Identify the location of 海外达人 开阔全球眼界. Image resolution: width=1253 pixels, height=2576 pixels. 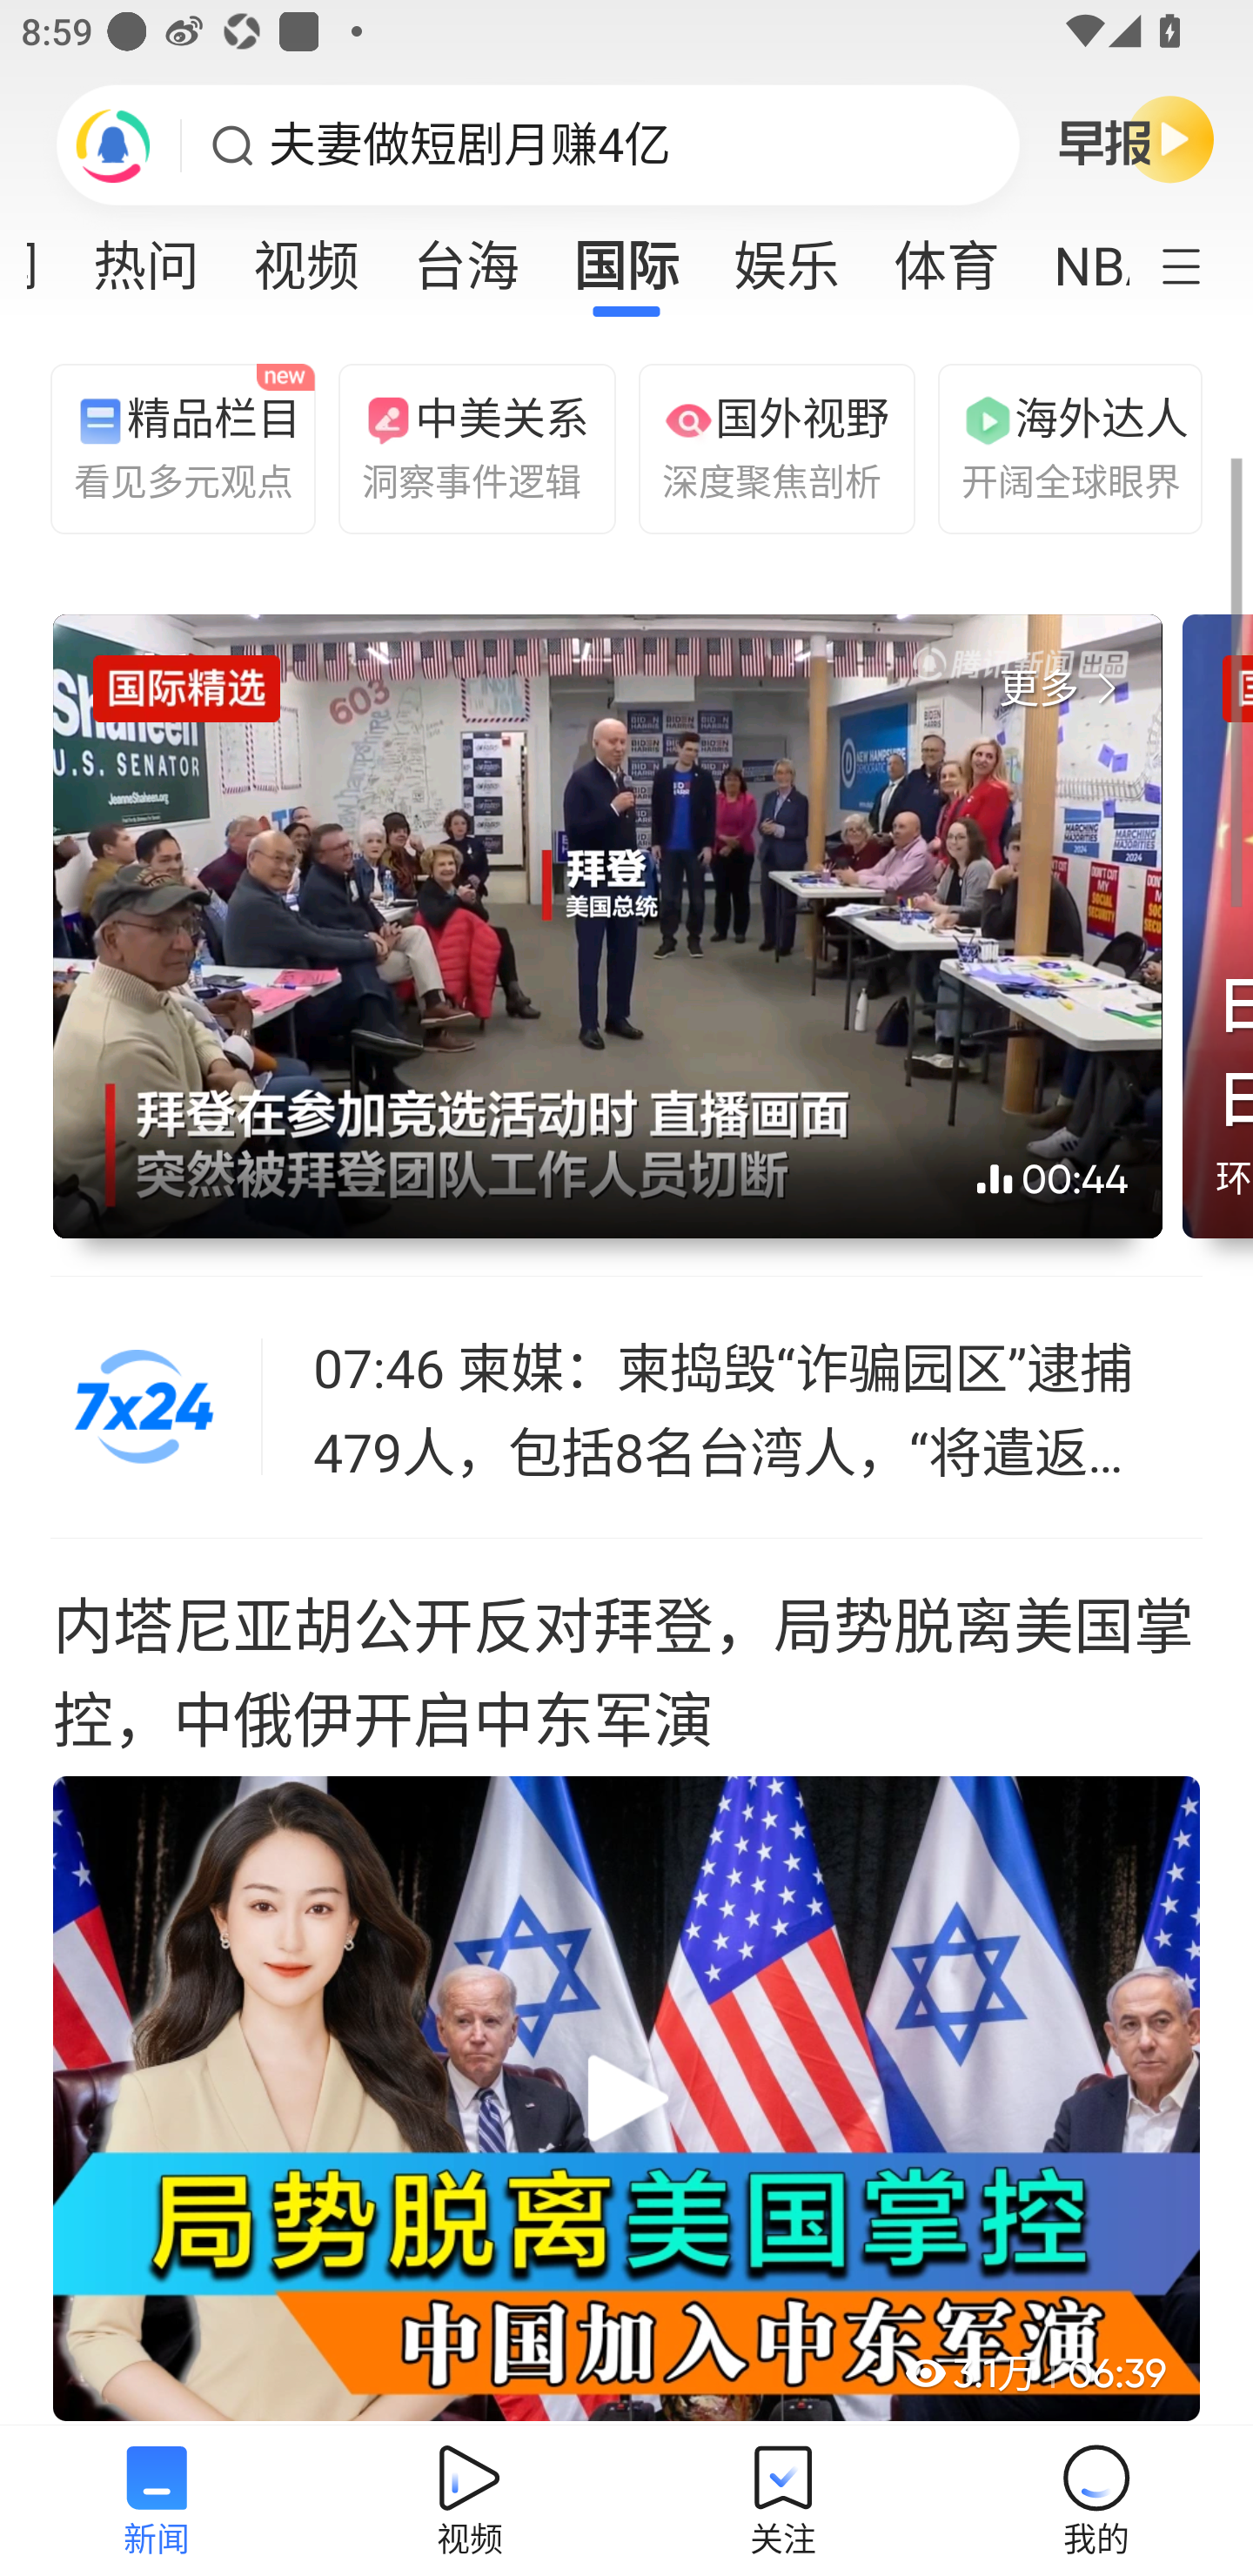
(1063, 447).